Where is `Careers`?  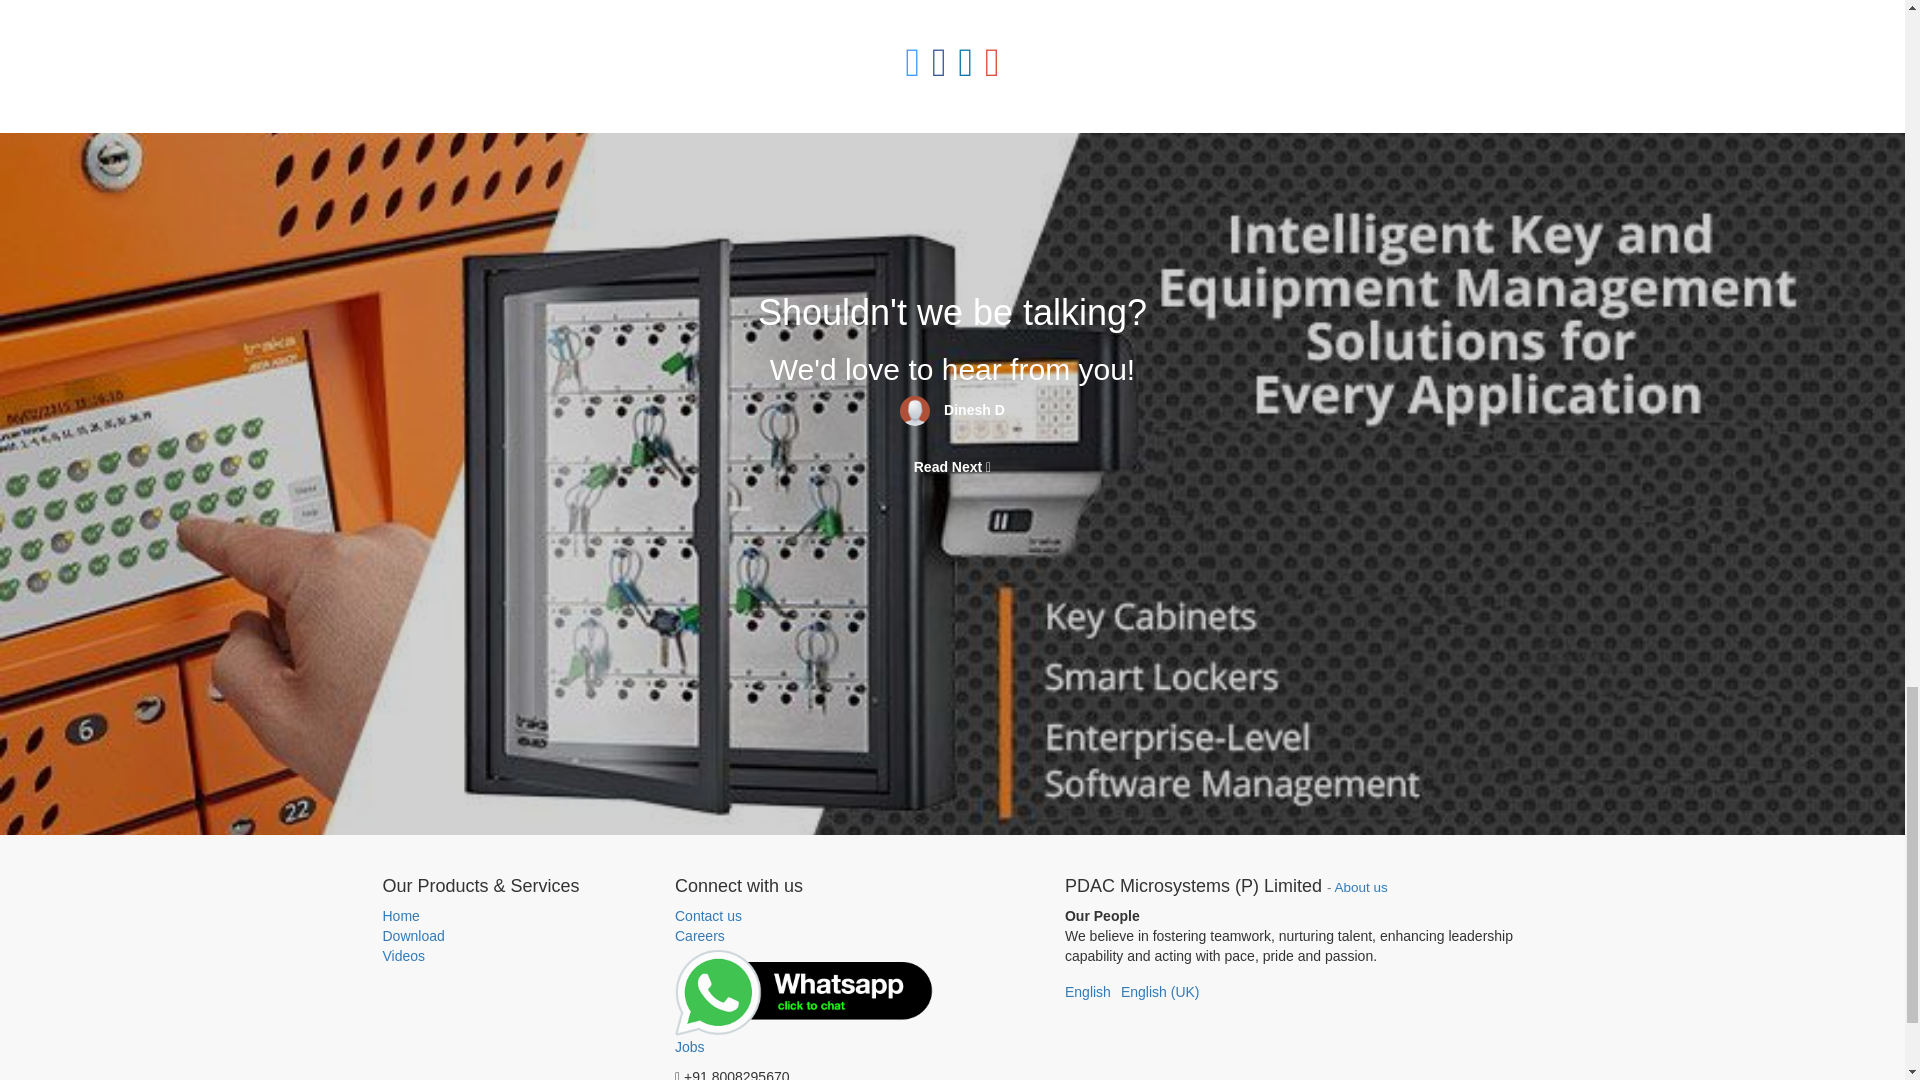 Careers is located at coordinates (700, 935).